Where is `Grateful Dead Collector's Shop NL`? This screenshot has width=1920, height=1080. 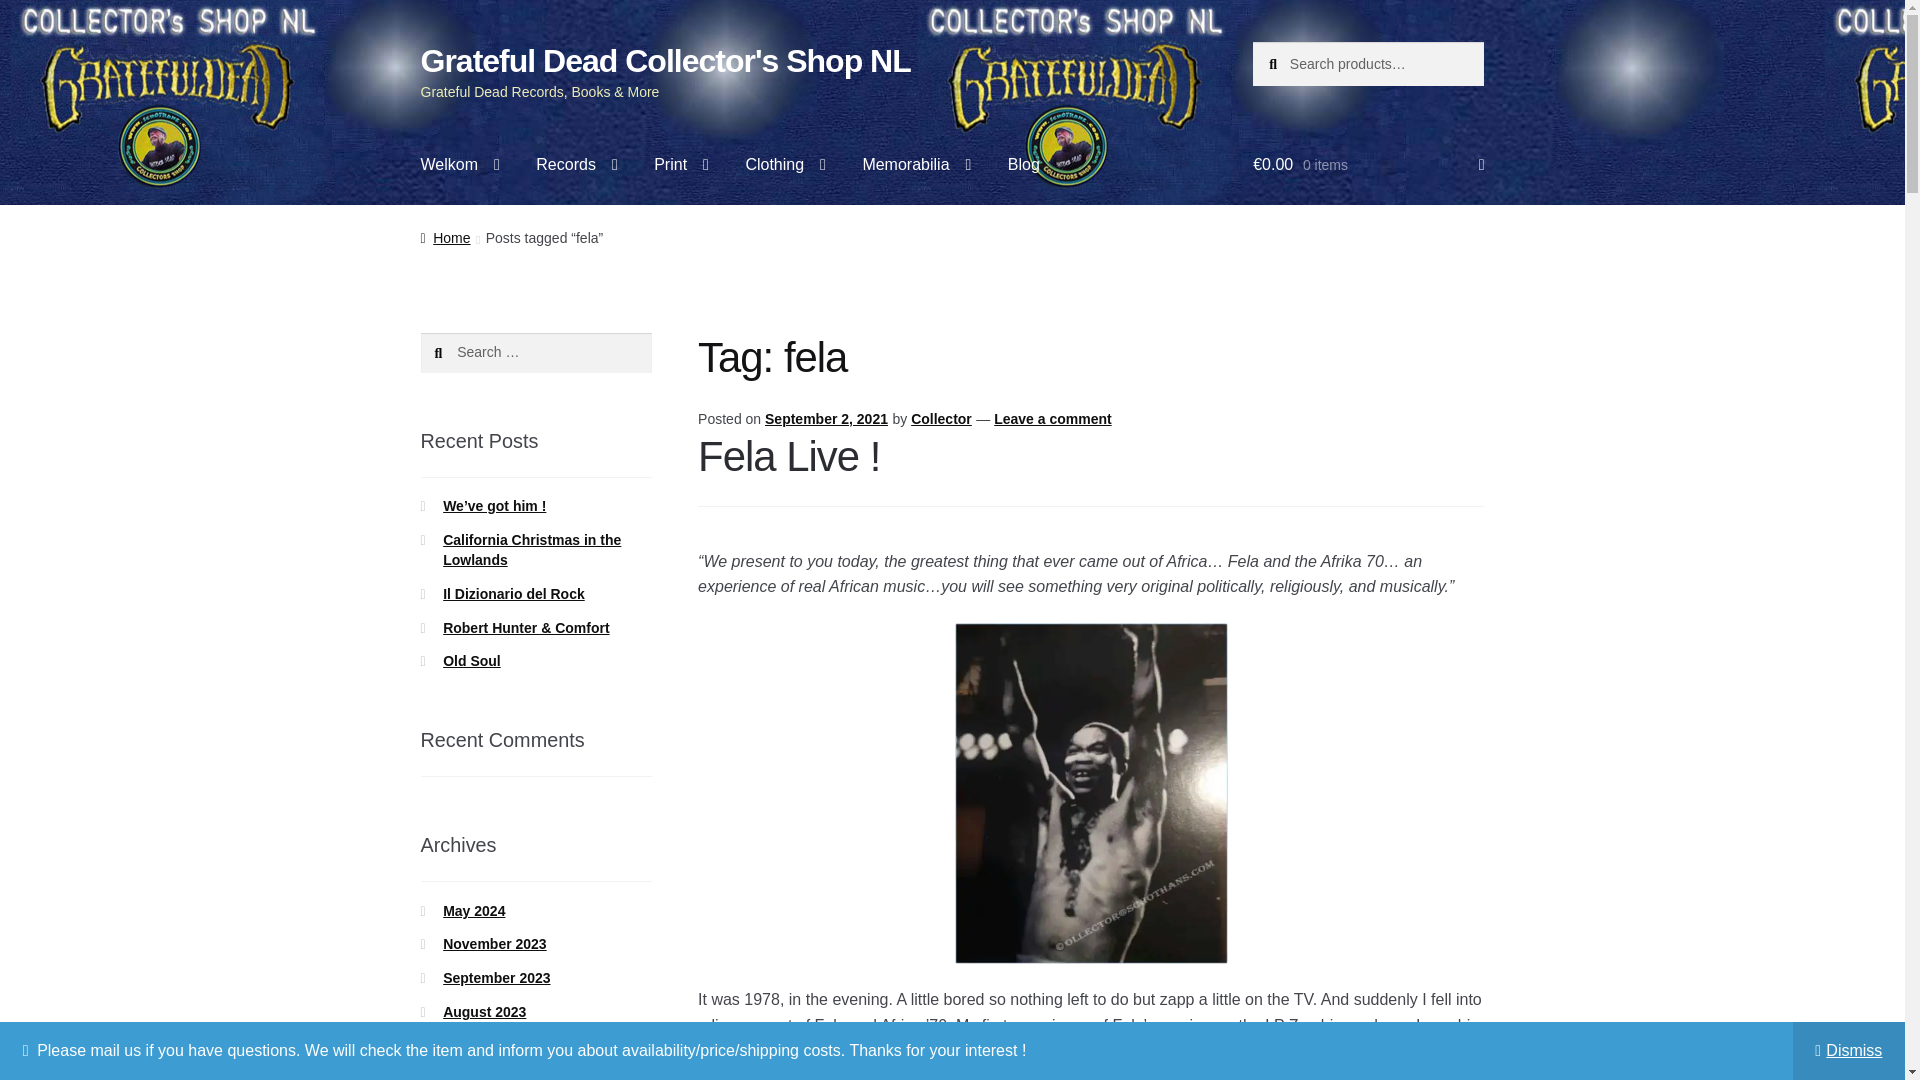 Grateful Dead Collector's Shop NL is located at coordinates (665, 60).